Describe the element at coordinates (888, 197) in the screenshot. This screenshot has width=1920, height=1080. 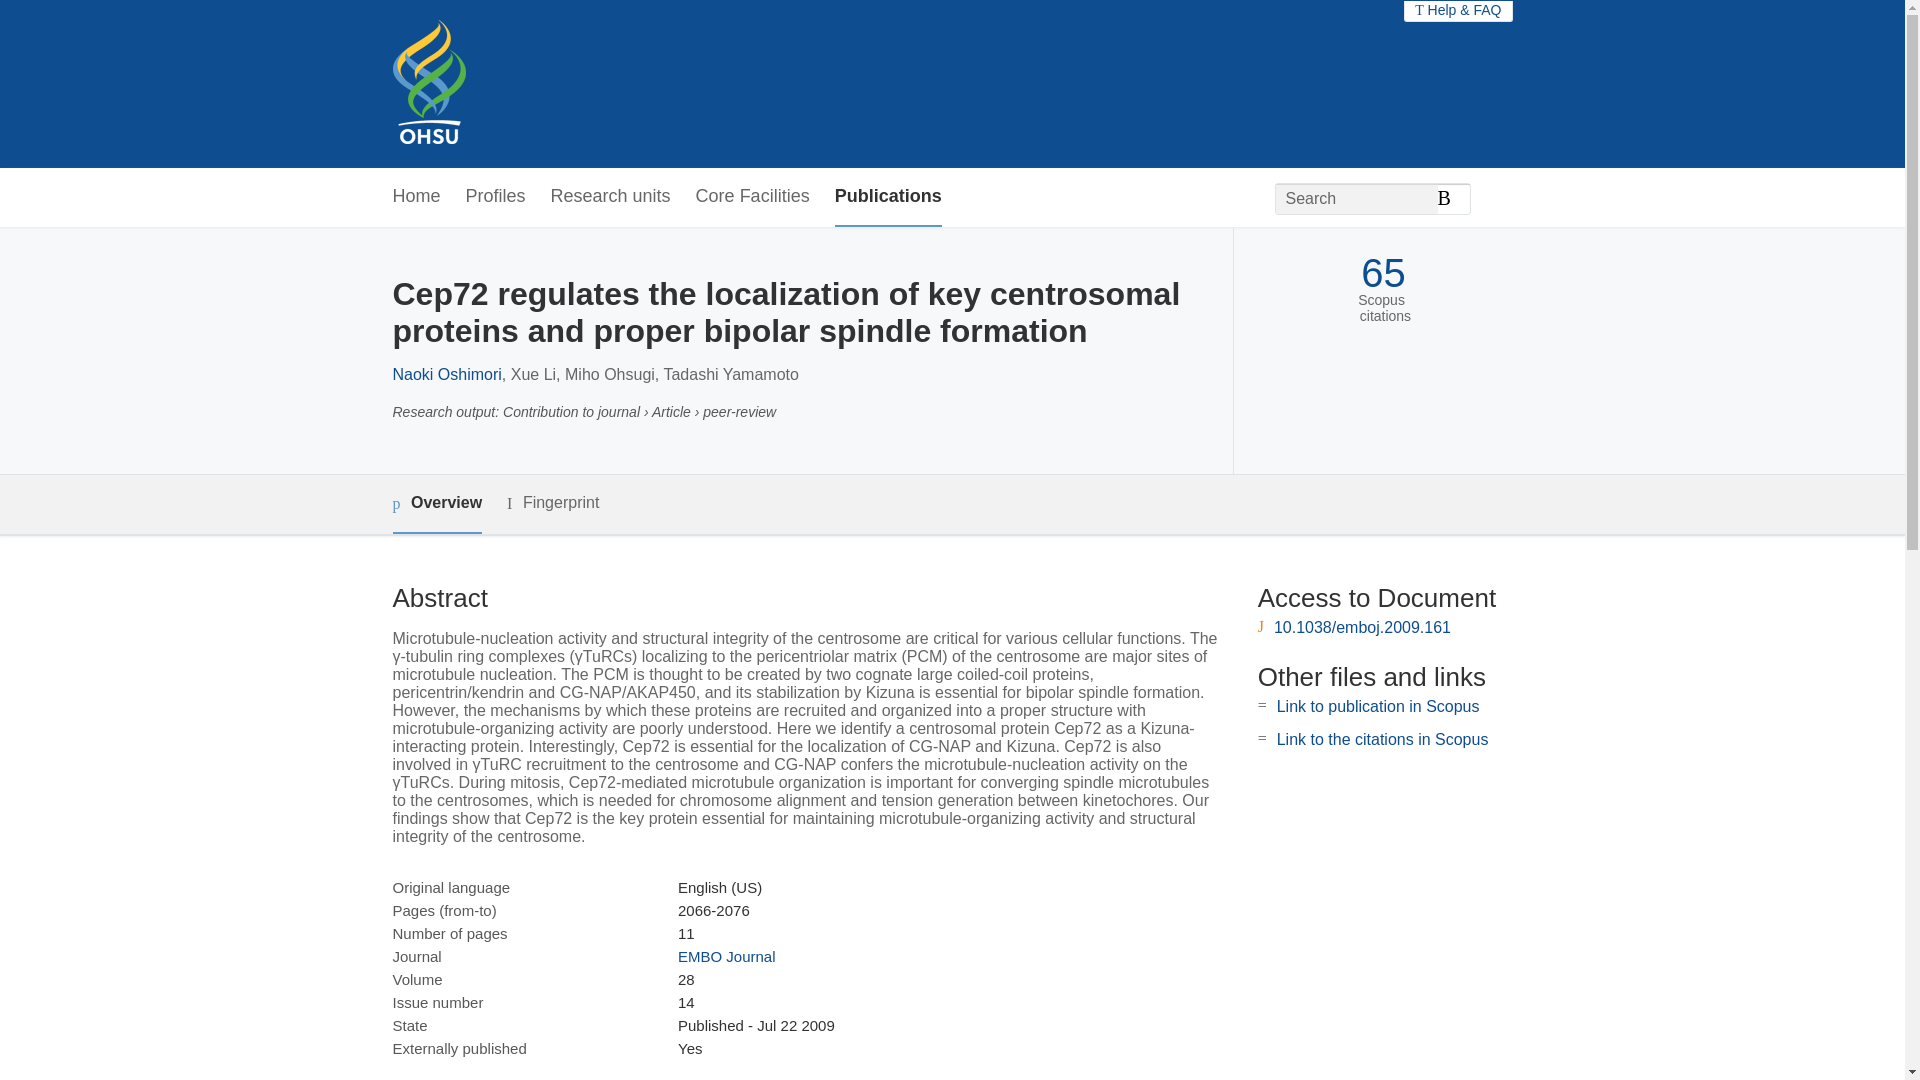
I see `Publications` at that location.